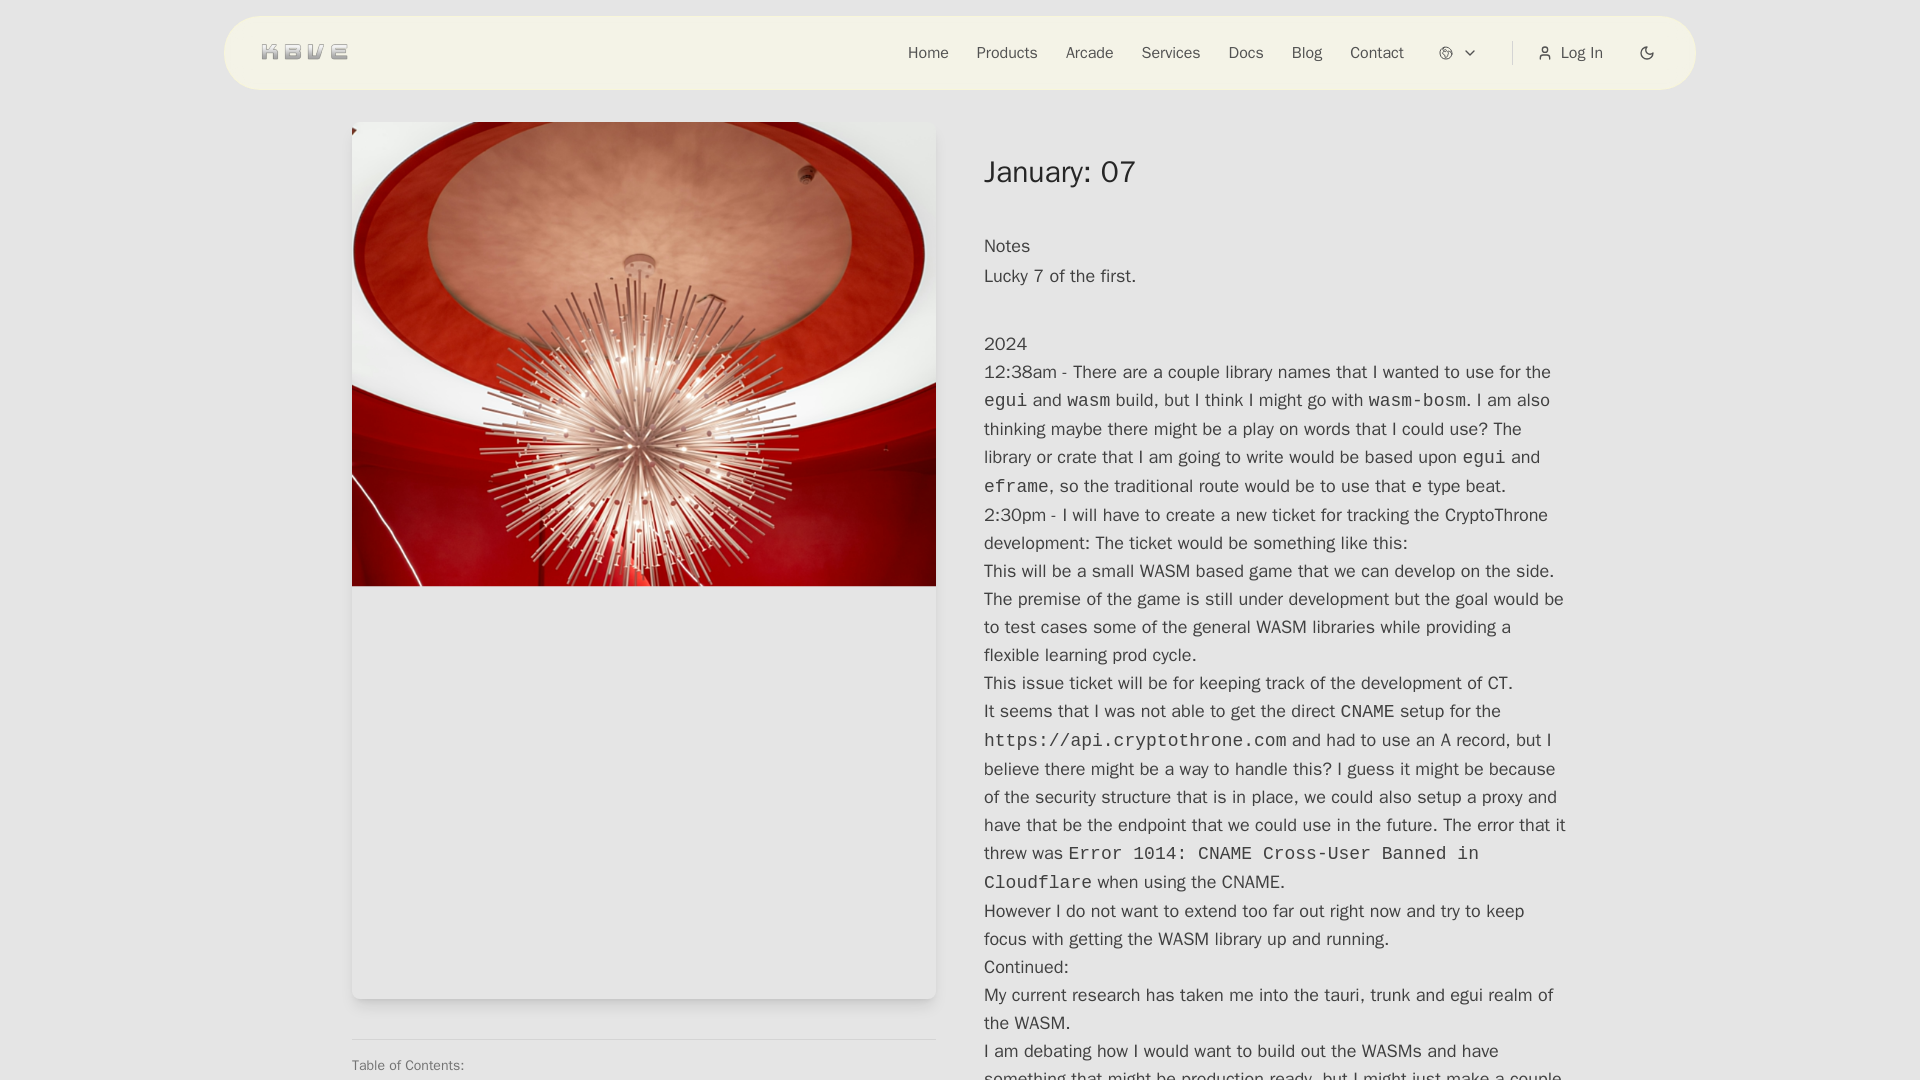 The image size is (1920, 1080). What do you see at coordinates (1376, 52) in the screenshot?
I see `Contact` at bounding box center [1376, 52].